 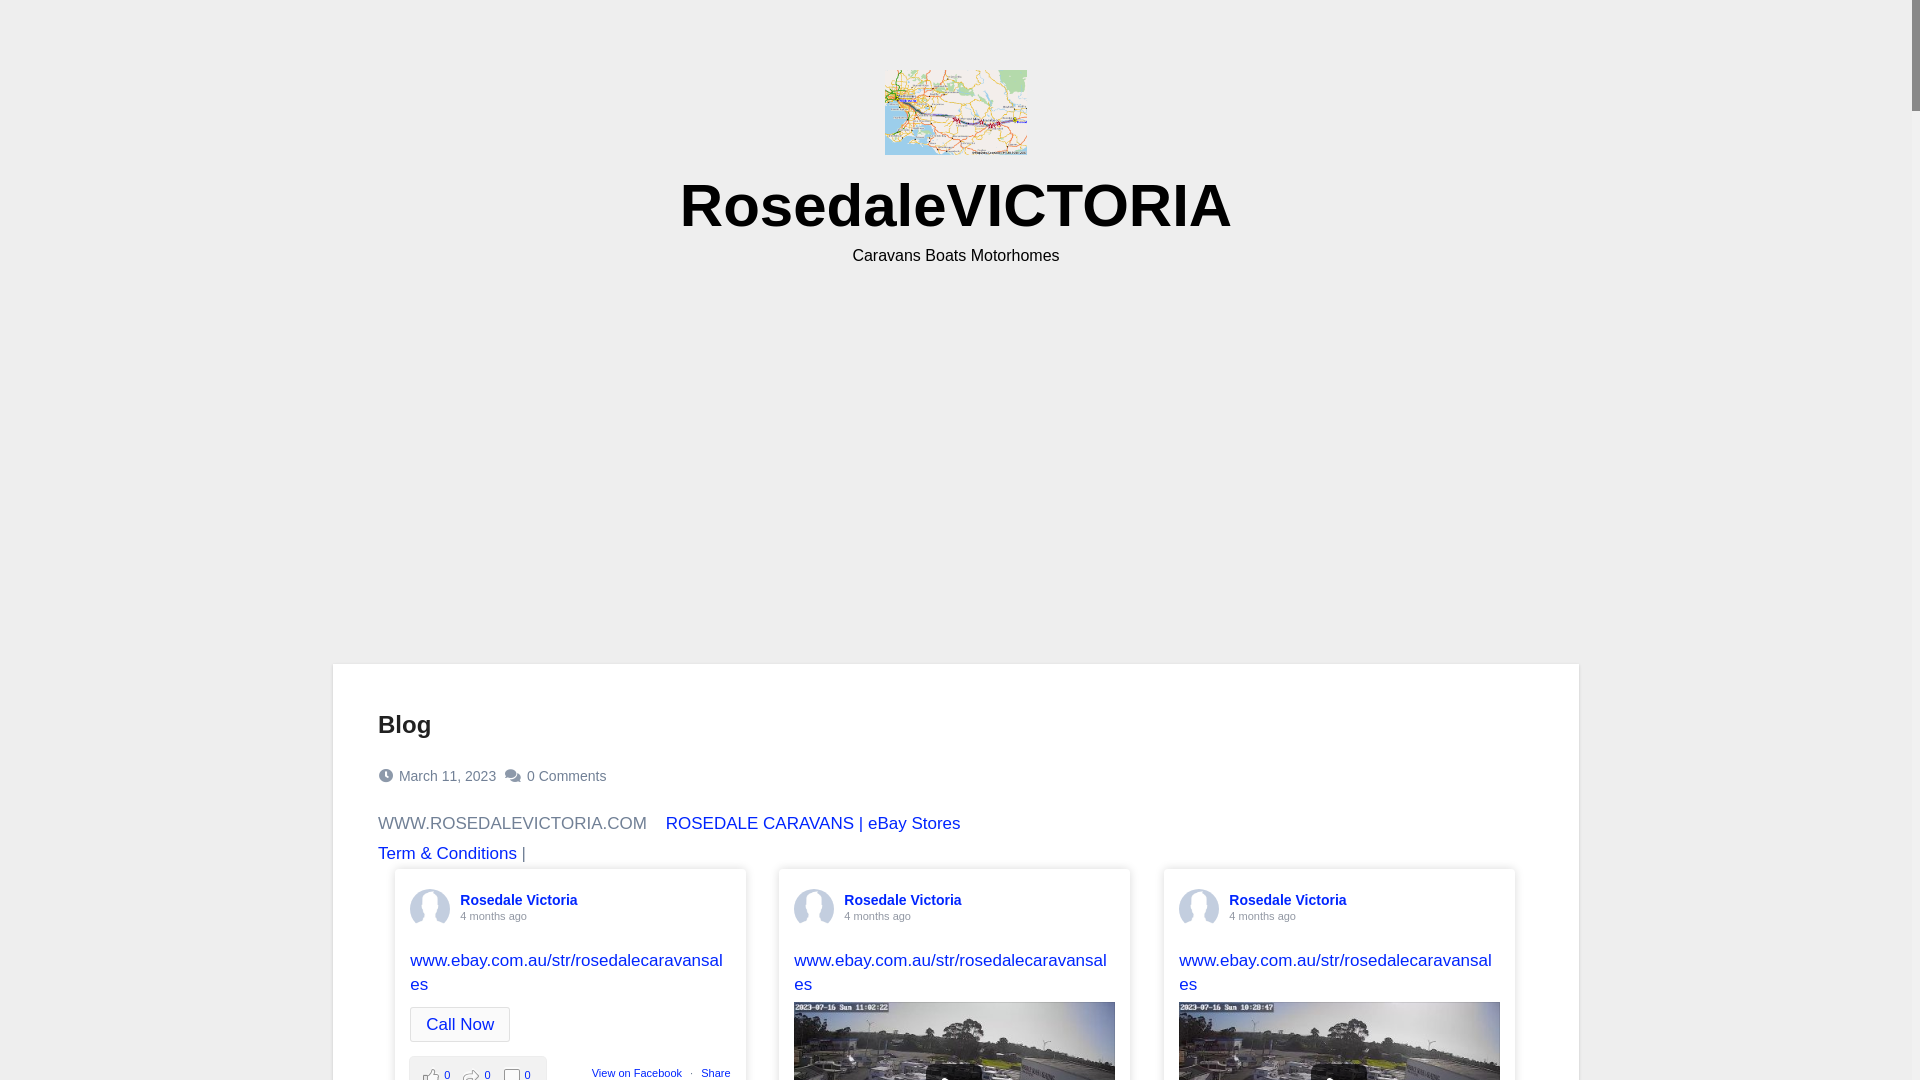 I want to click on RosedaleVICTORIA, so click(x=956, y=206).